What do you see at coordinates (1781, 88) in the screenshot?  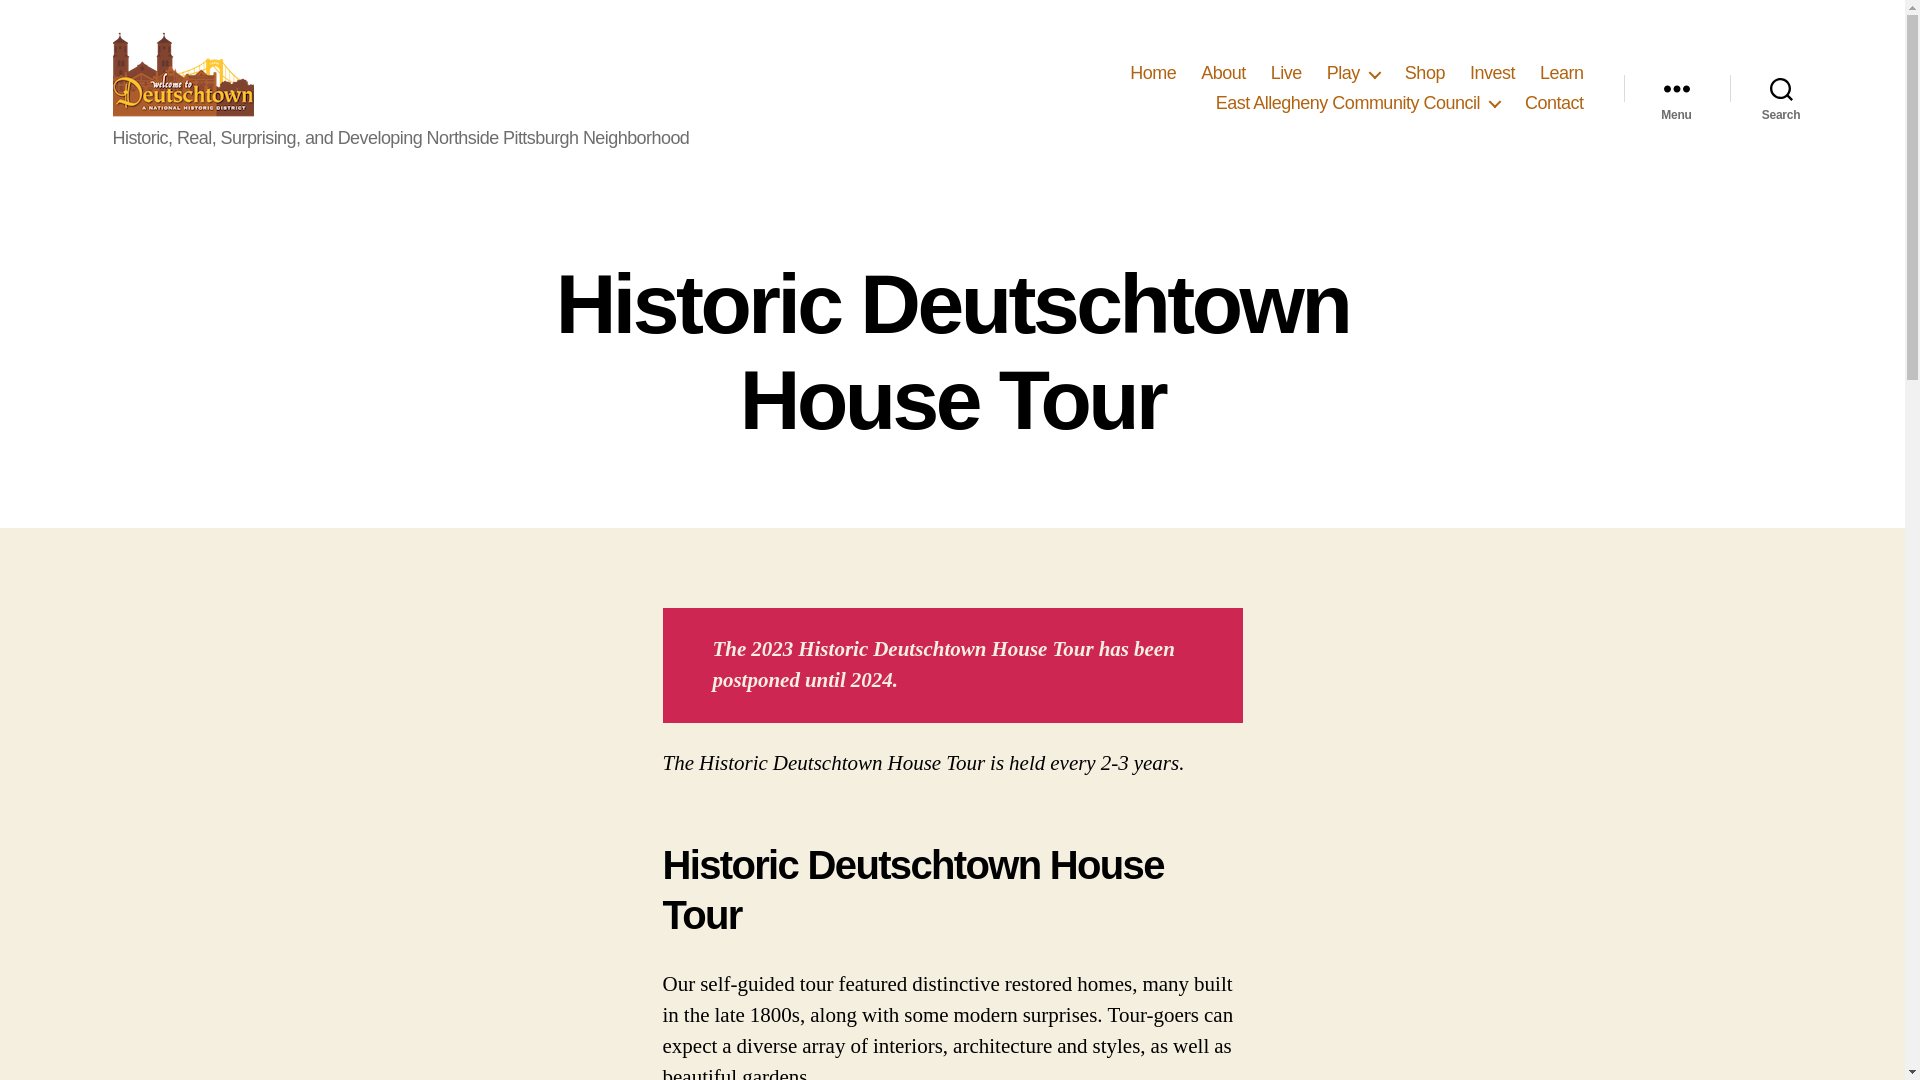 I see `Search` at bounding box center [1781, 88].